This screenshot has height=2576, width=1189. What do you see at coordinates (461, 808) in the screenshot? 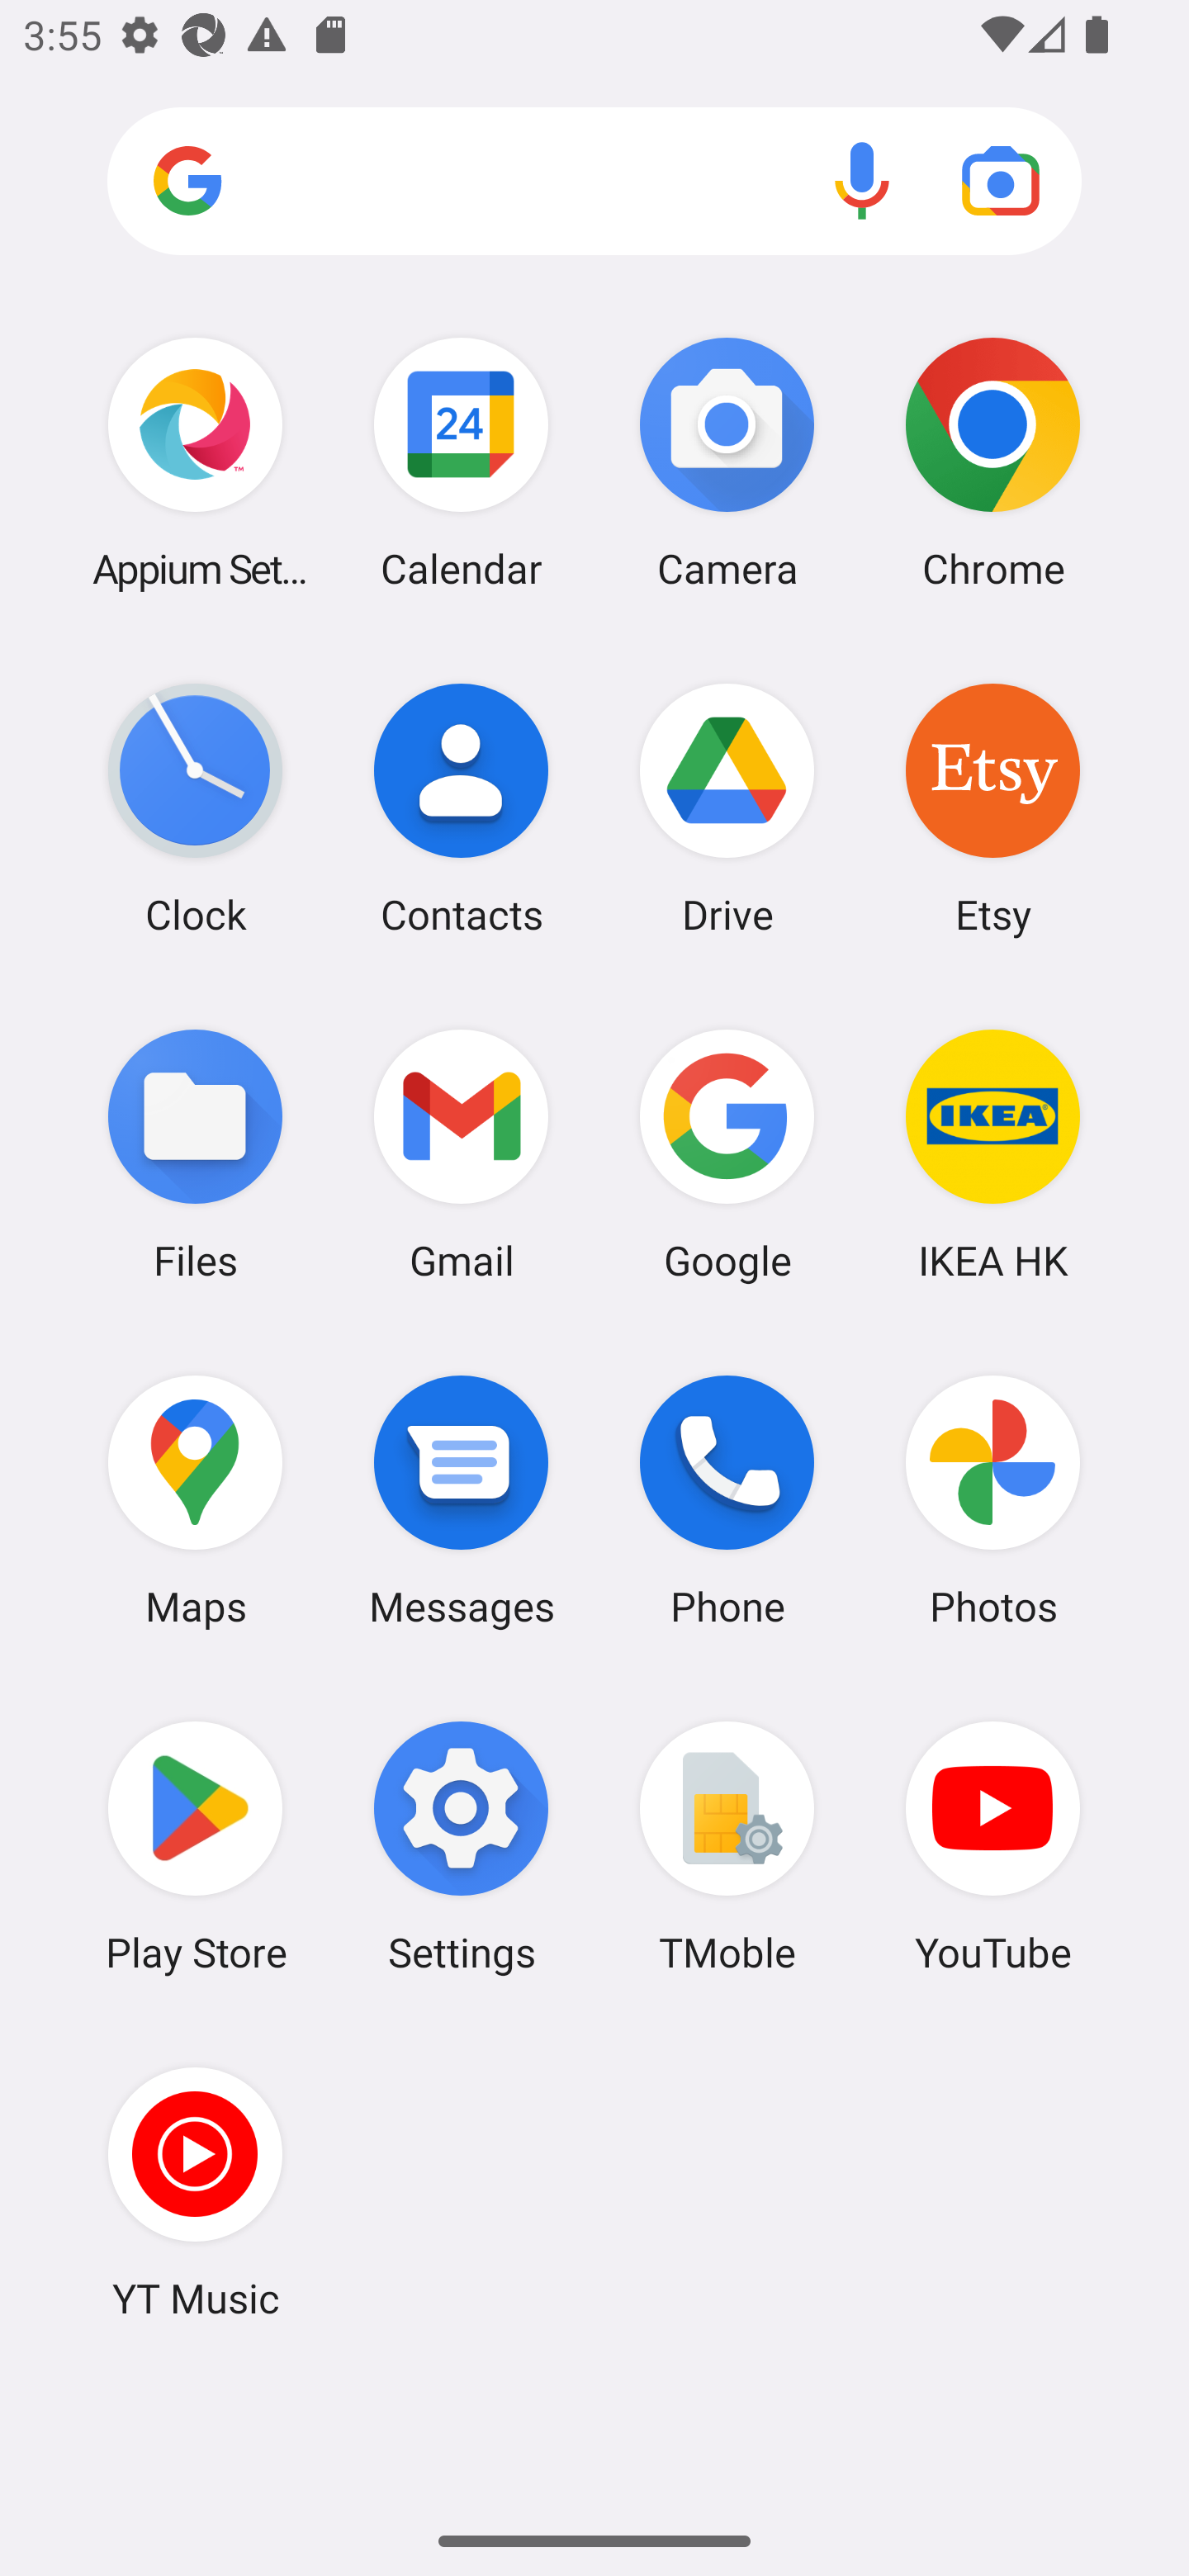
I see `Contacts` at bounding box center [461, 808].